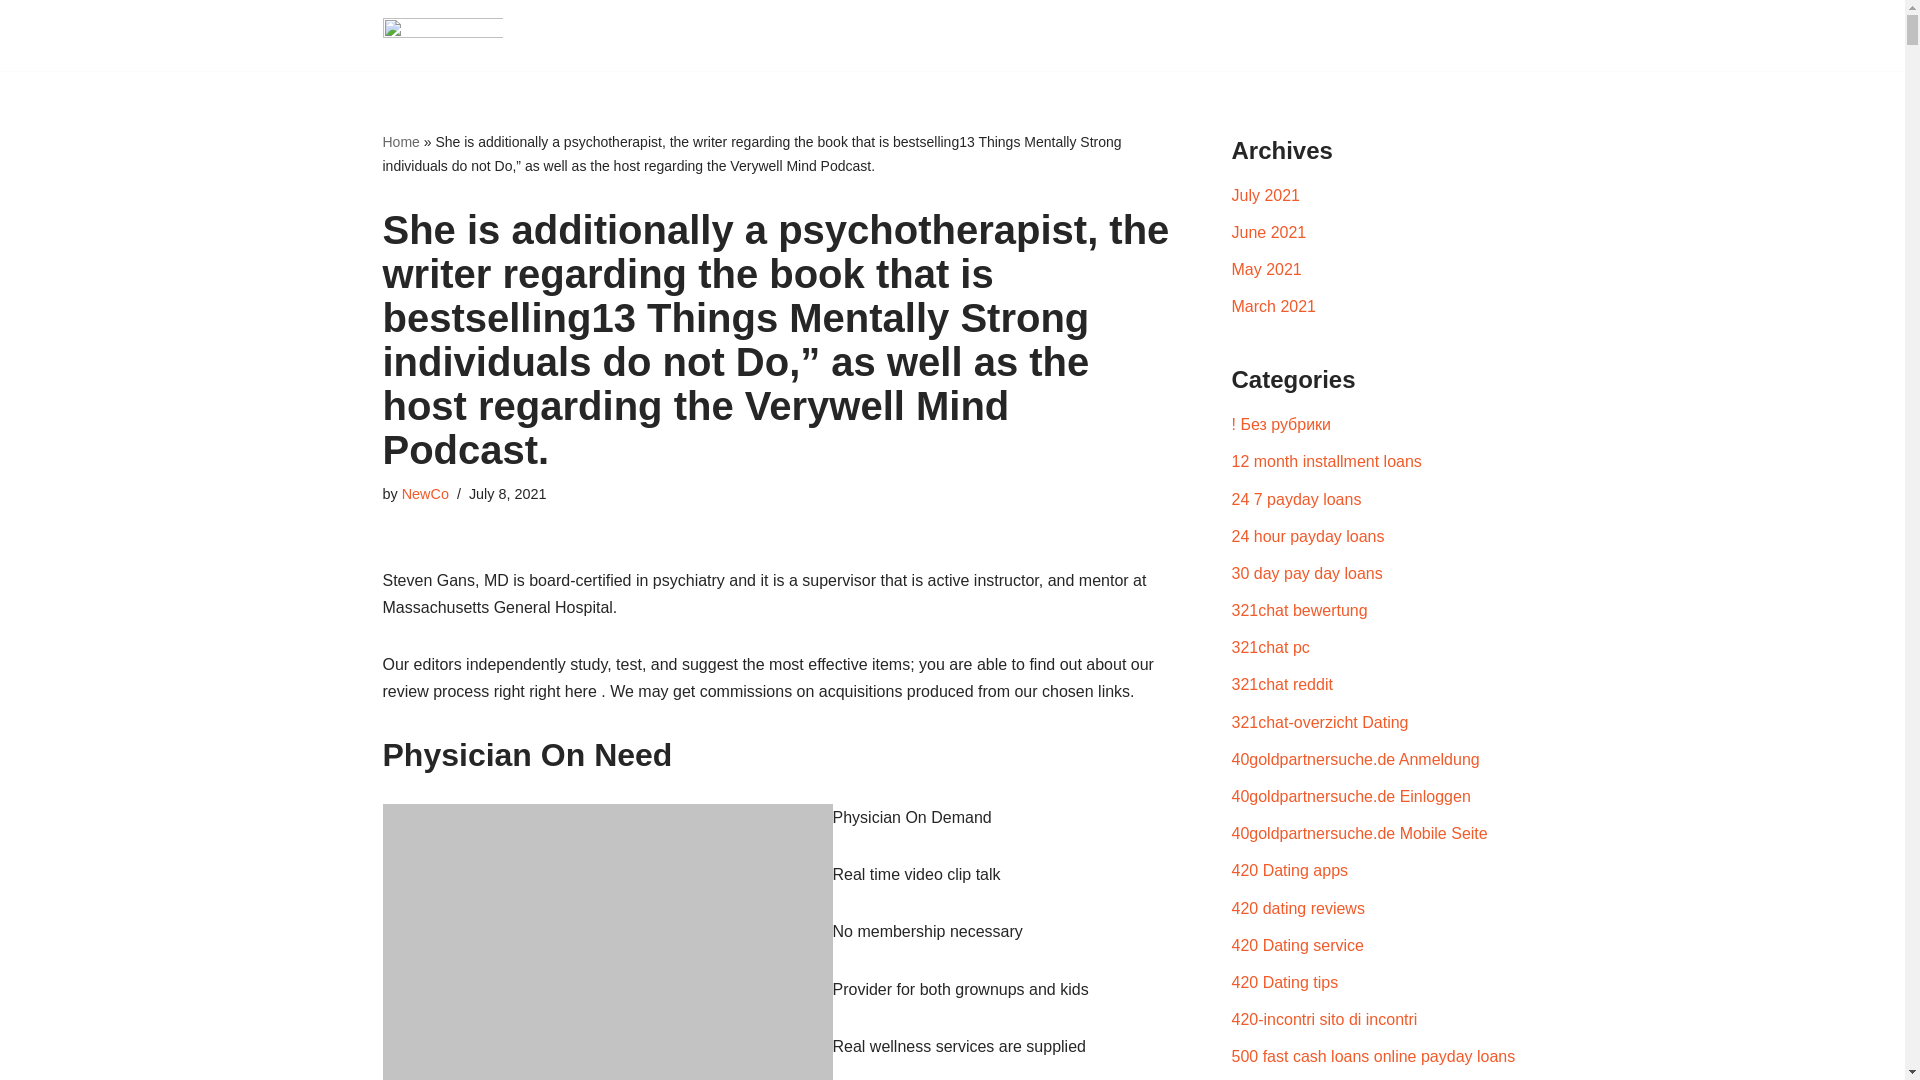 This screenshot has width=1920, height=1080. What do you see at coordinates (1274, 306) in the screenshot?
I see `March 2021` at bounding box center [1274, 306].